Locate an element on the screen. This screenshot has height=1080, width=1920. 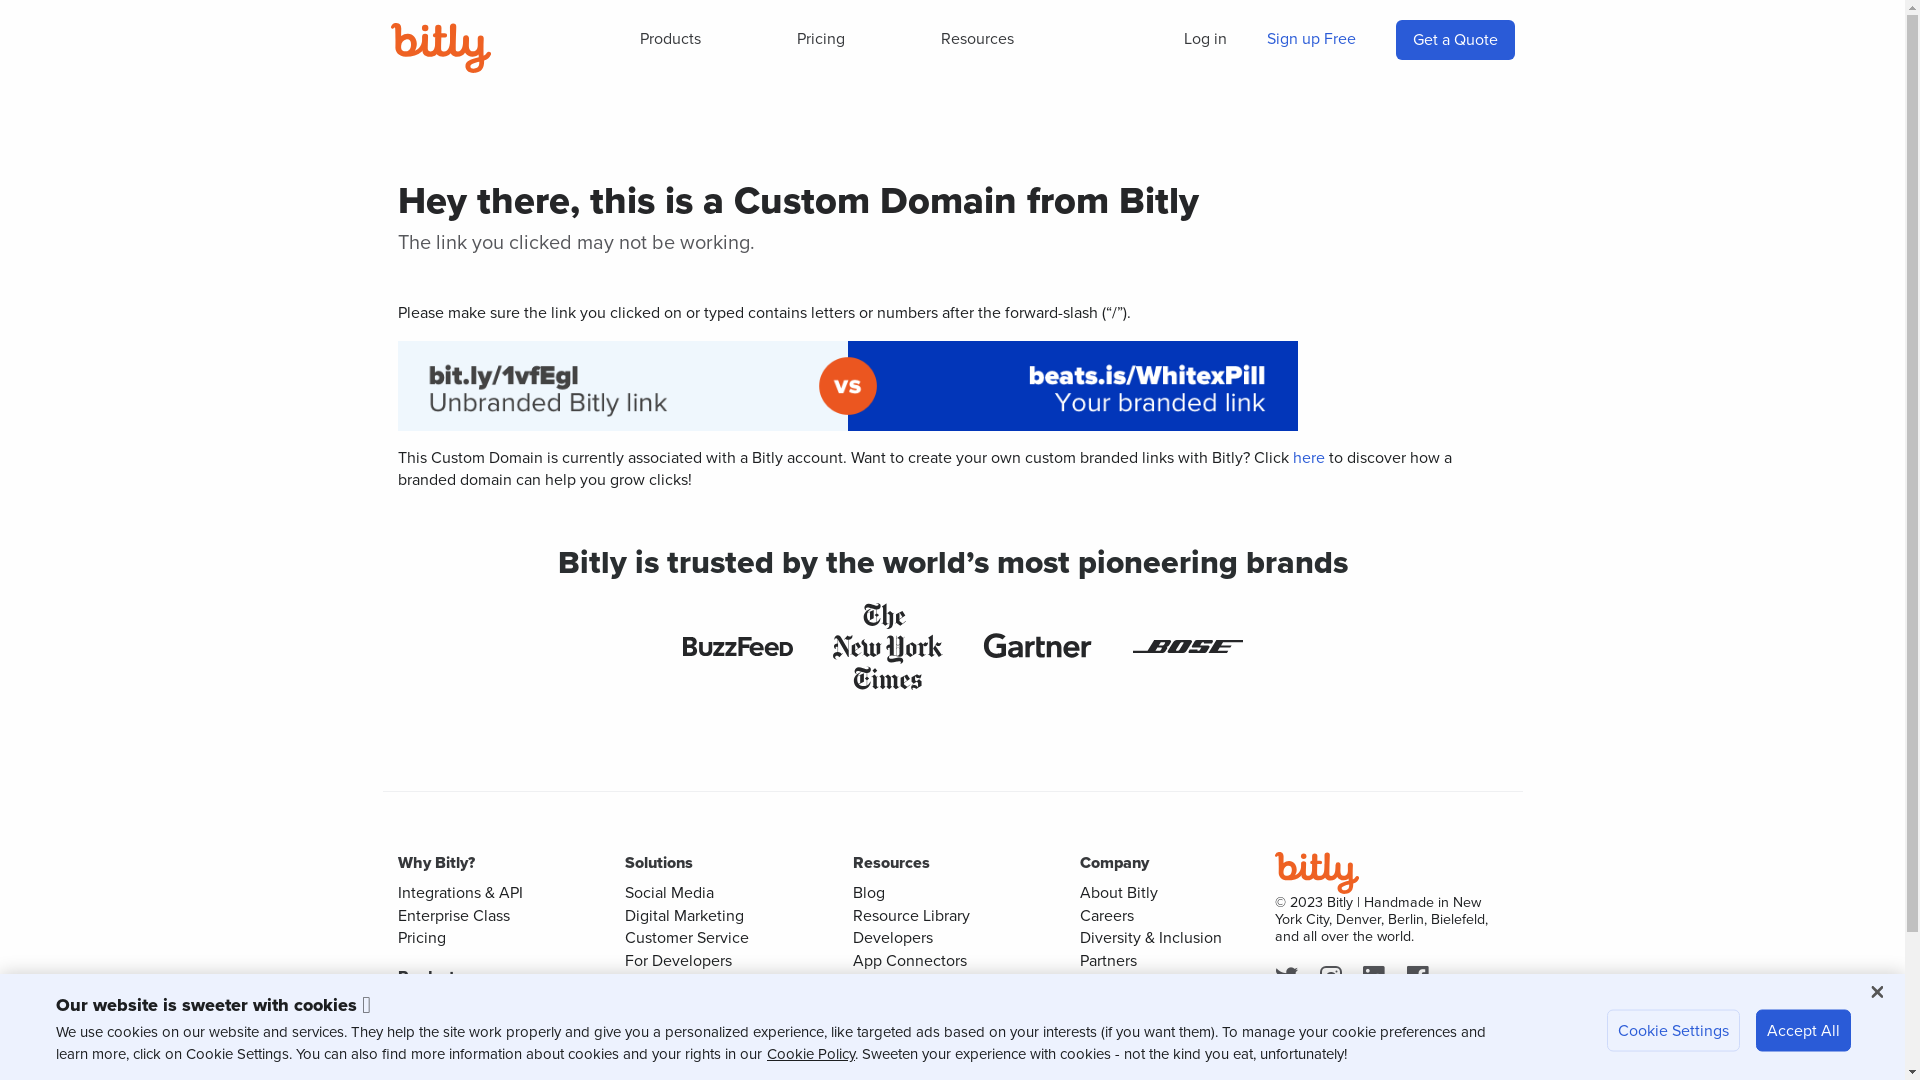
Cookie Policy is located at coordinates (811, 1054).